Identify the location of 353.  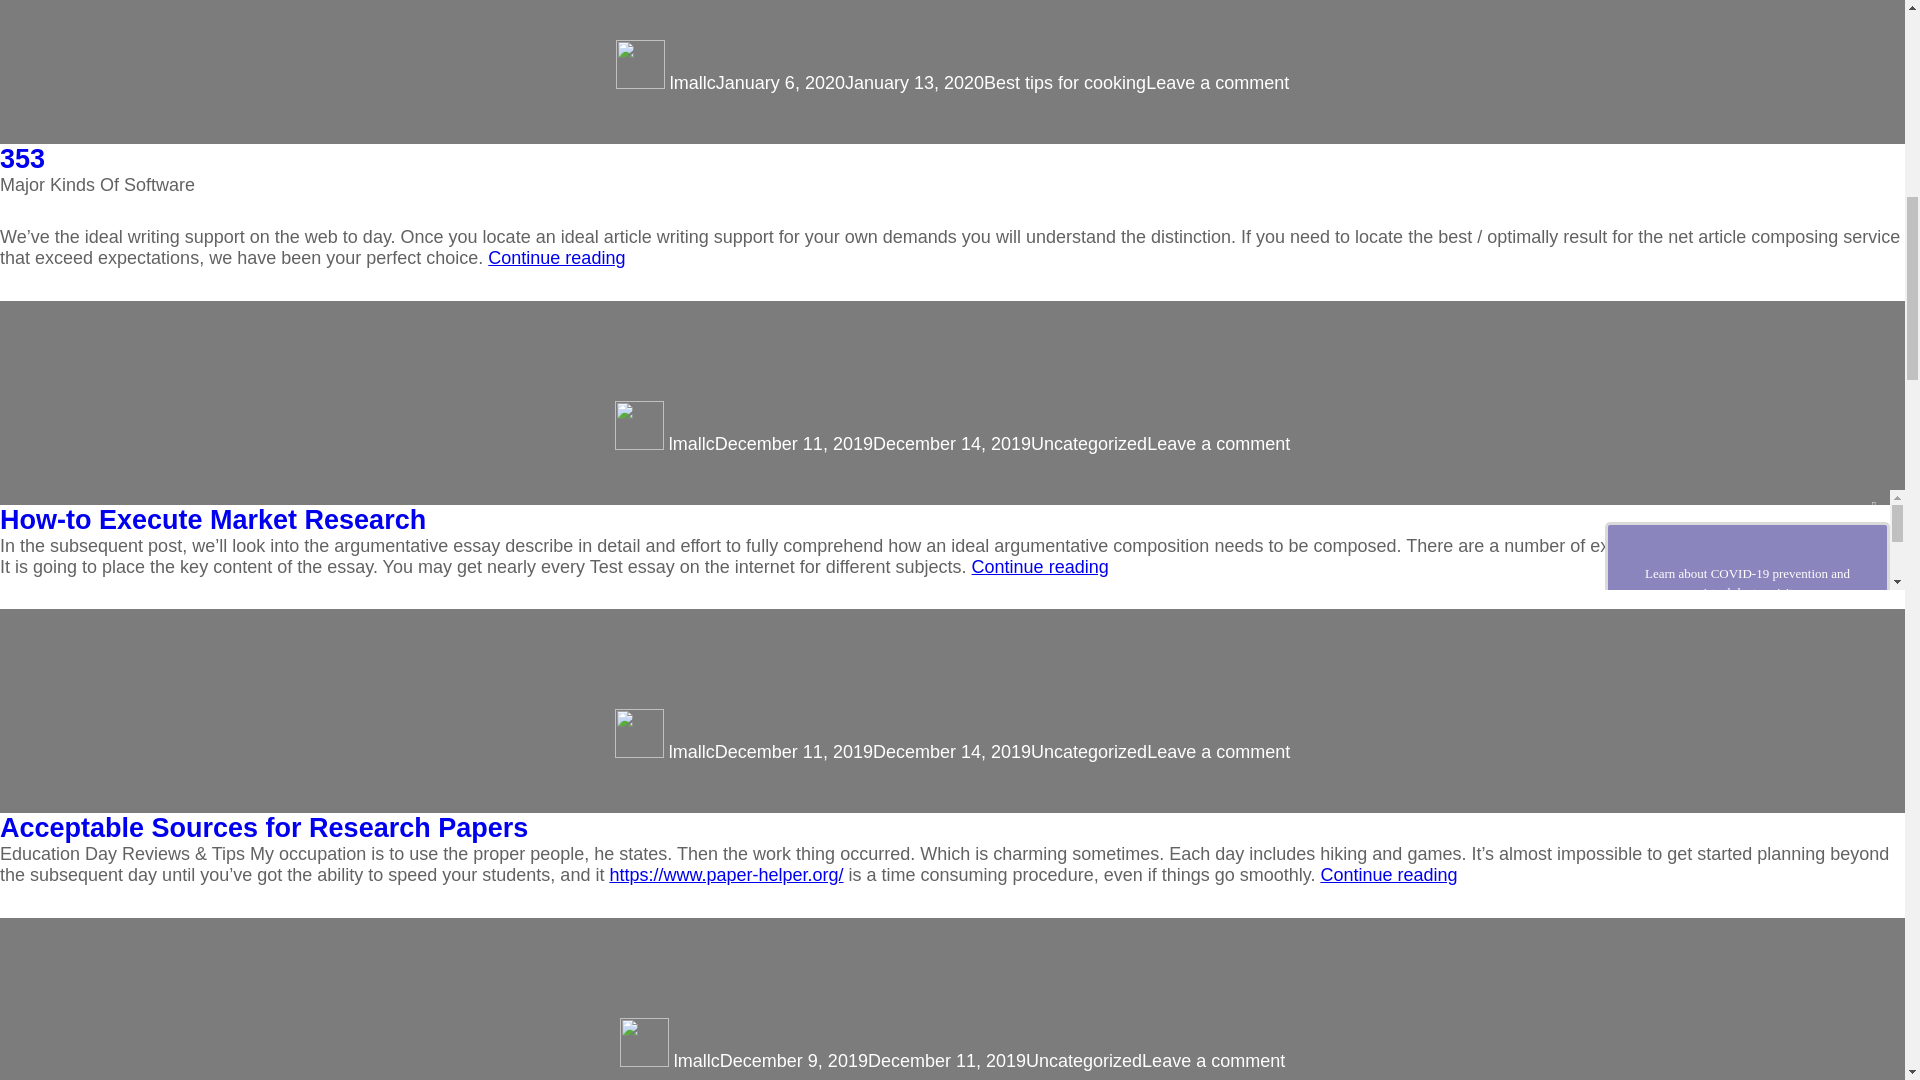
(693, 82).